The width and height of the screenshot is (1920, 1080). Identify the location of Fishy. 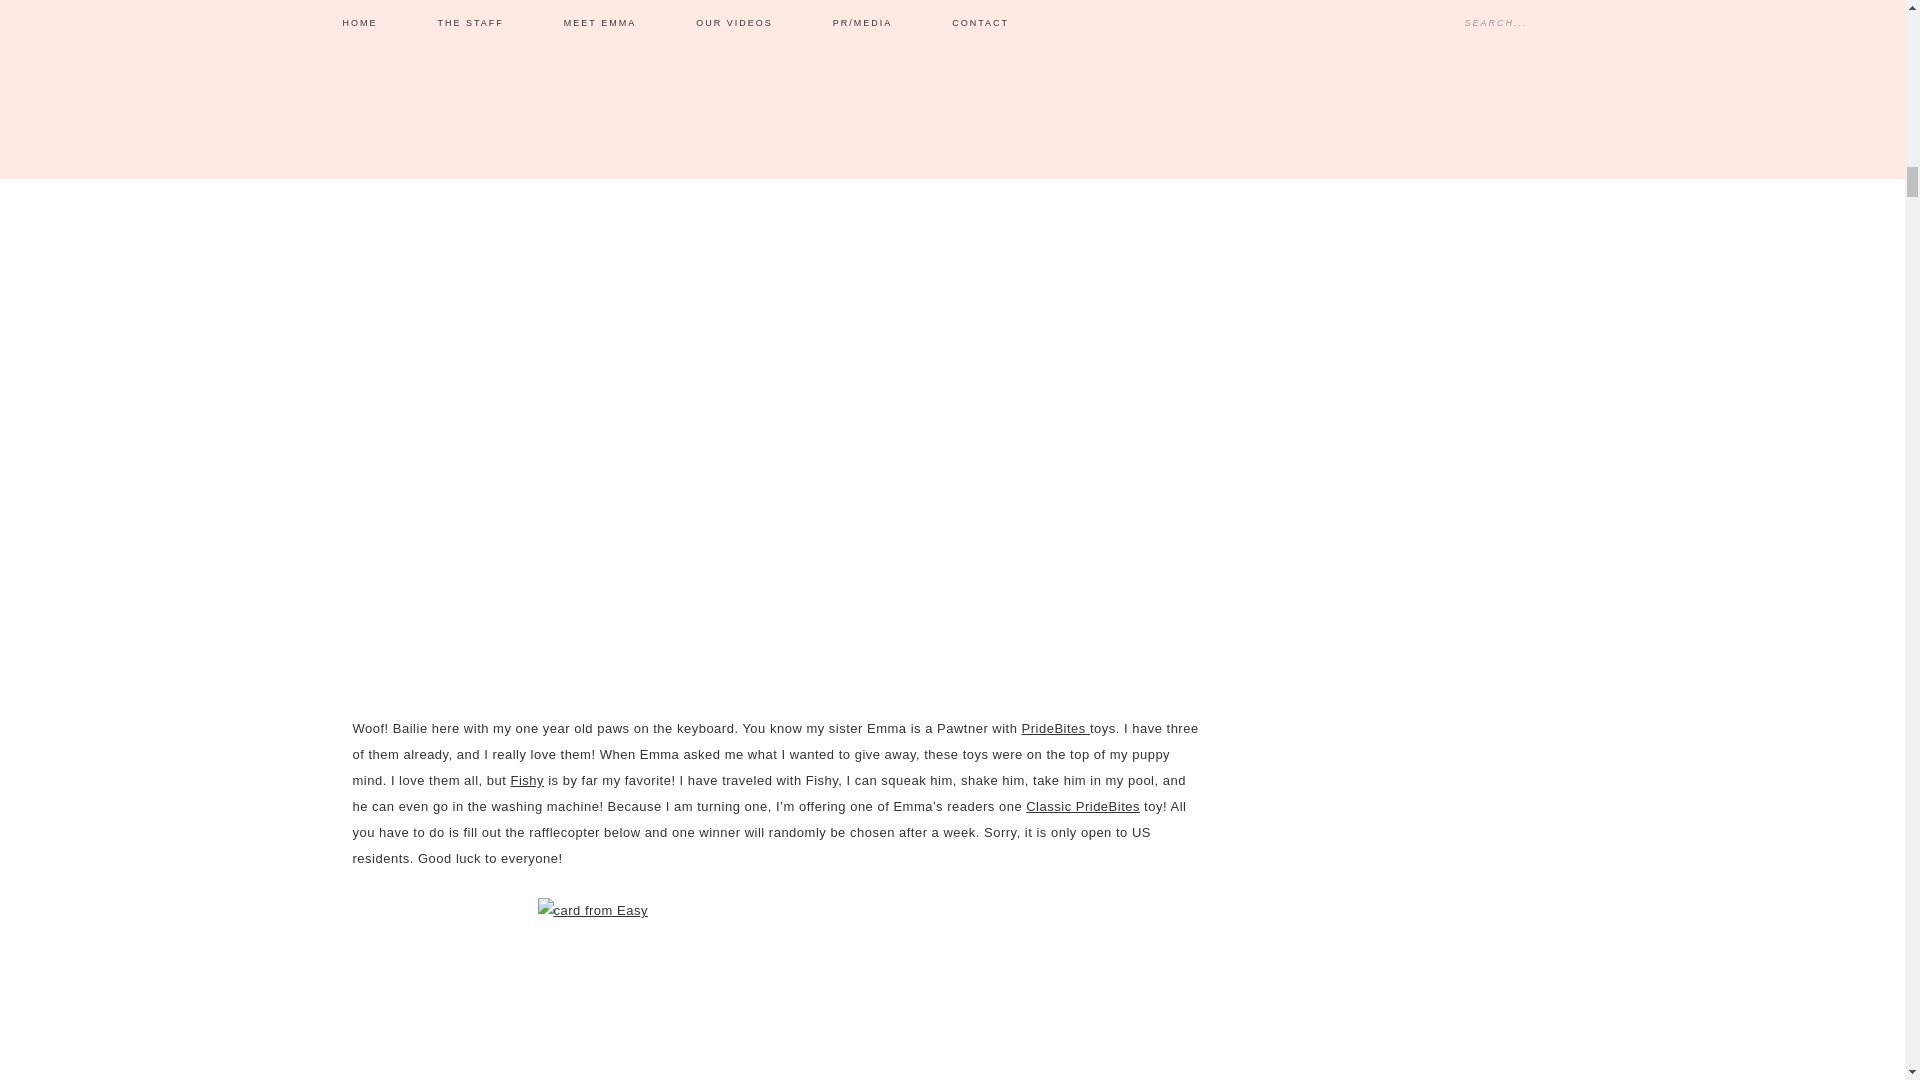
(528, 780).